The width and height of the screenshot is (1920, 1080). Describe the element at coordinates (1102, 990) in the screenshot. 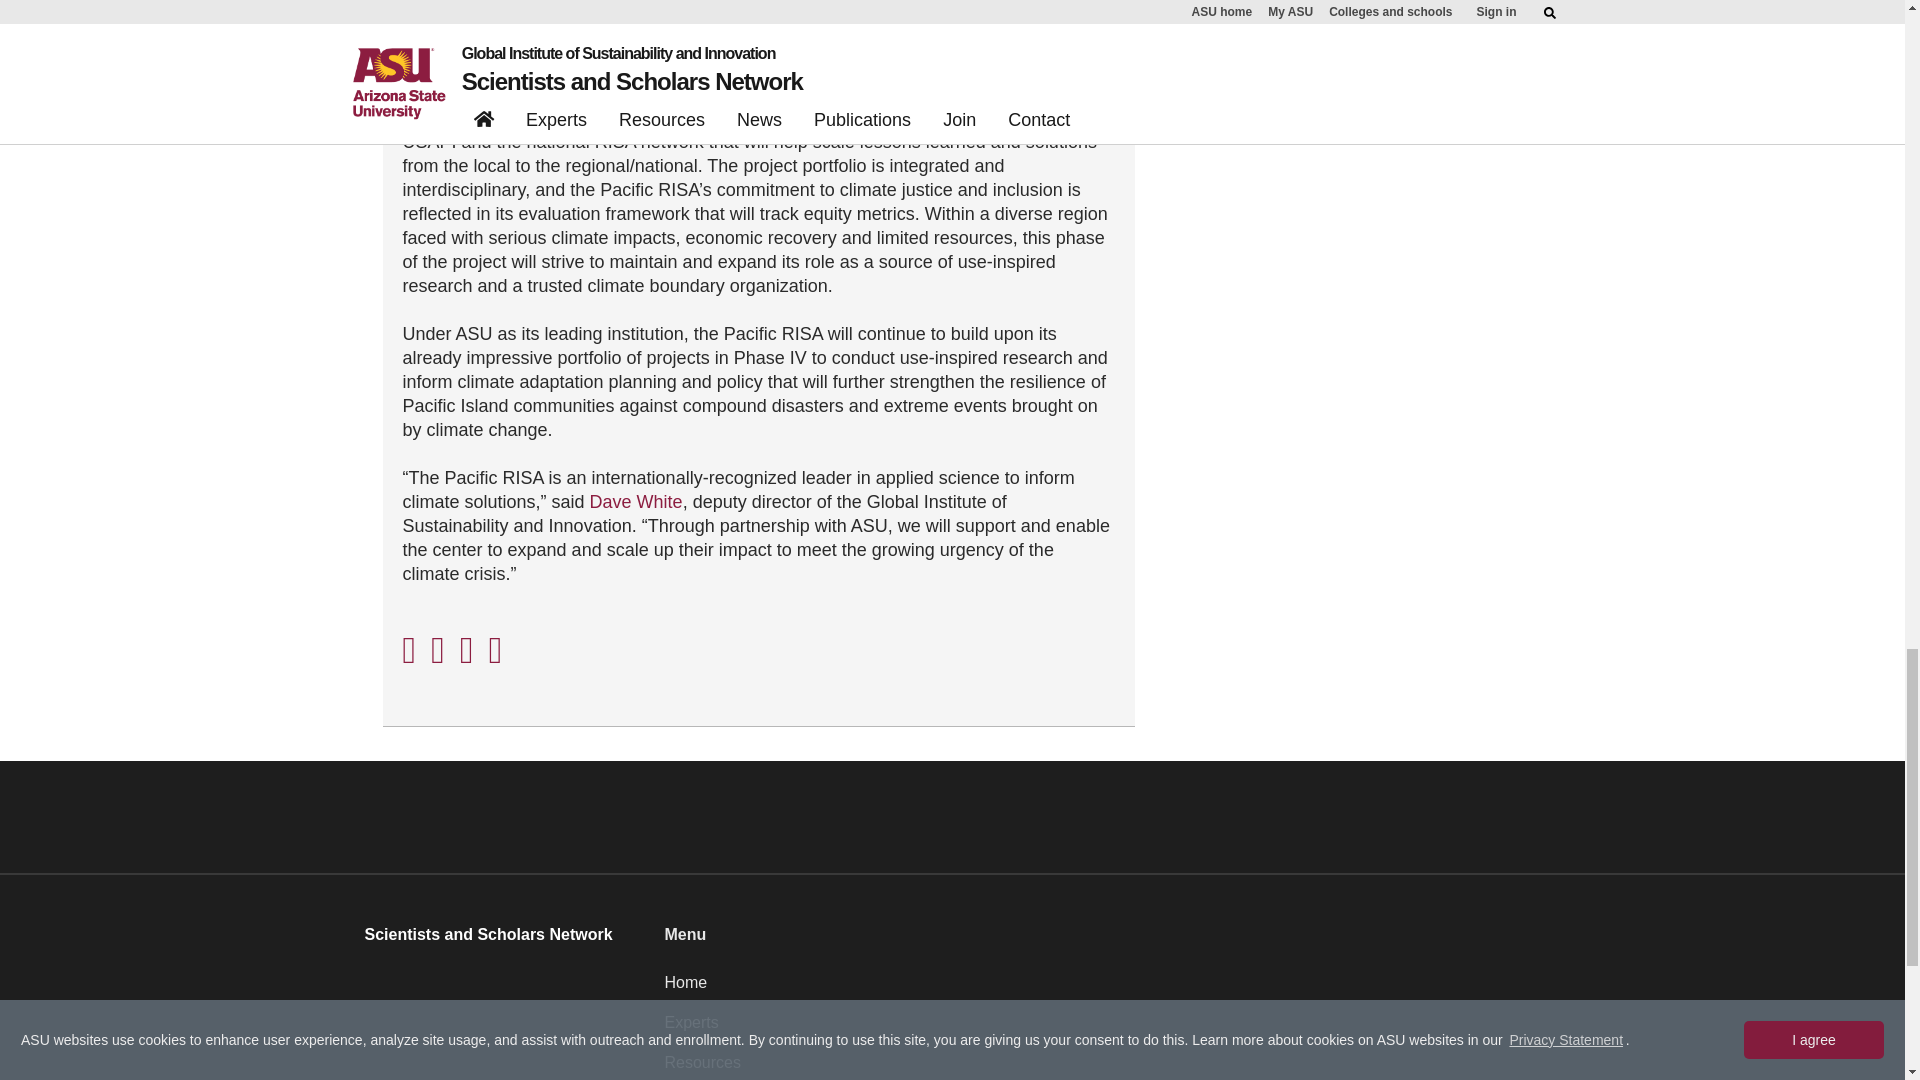

I see `Home` at that location.